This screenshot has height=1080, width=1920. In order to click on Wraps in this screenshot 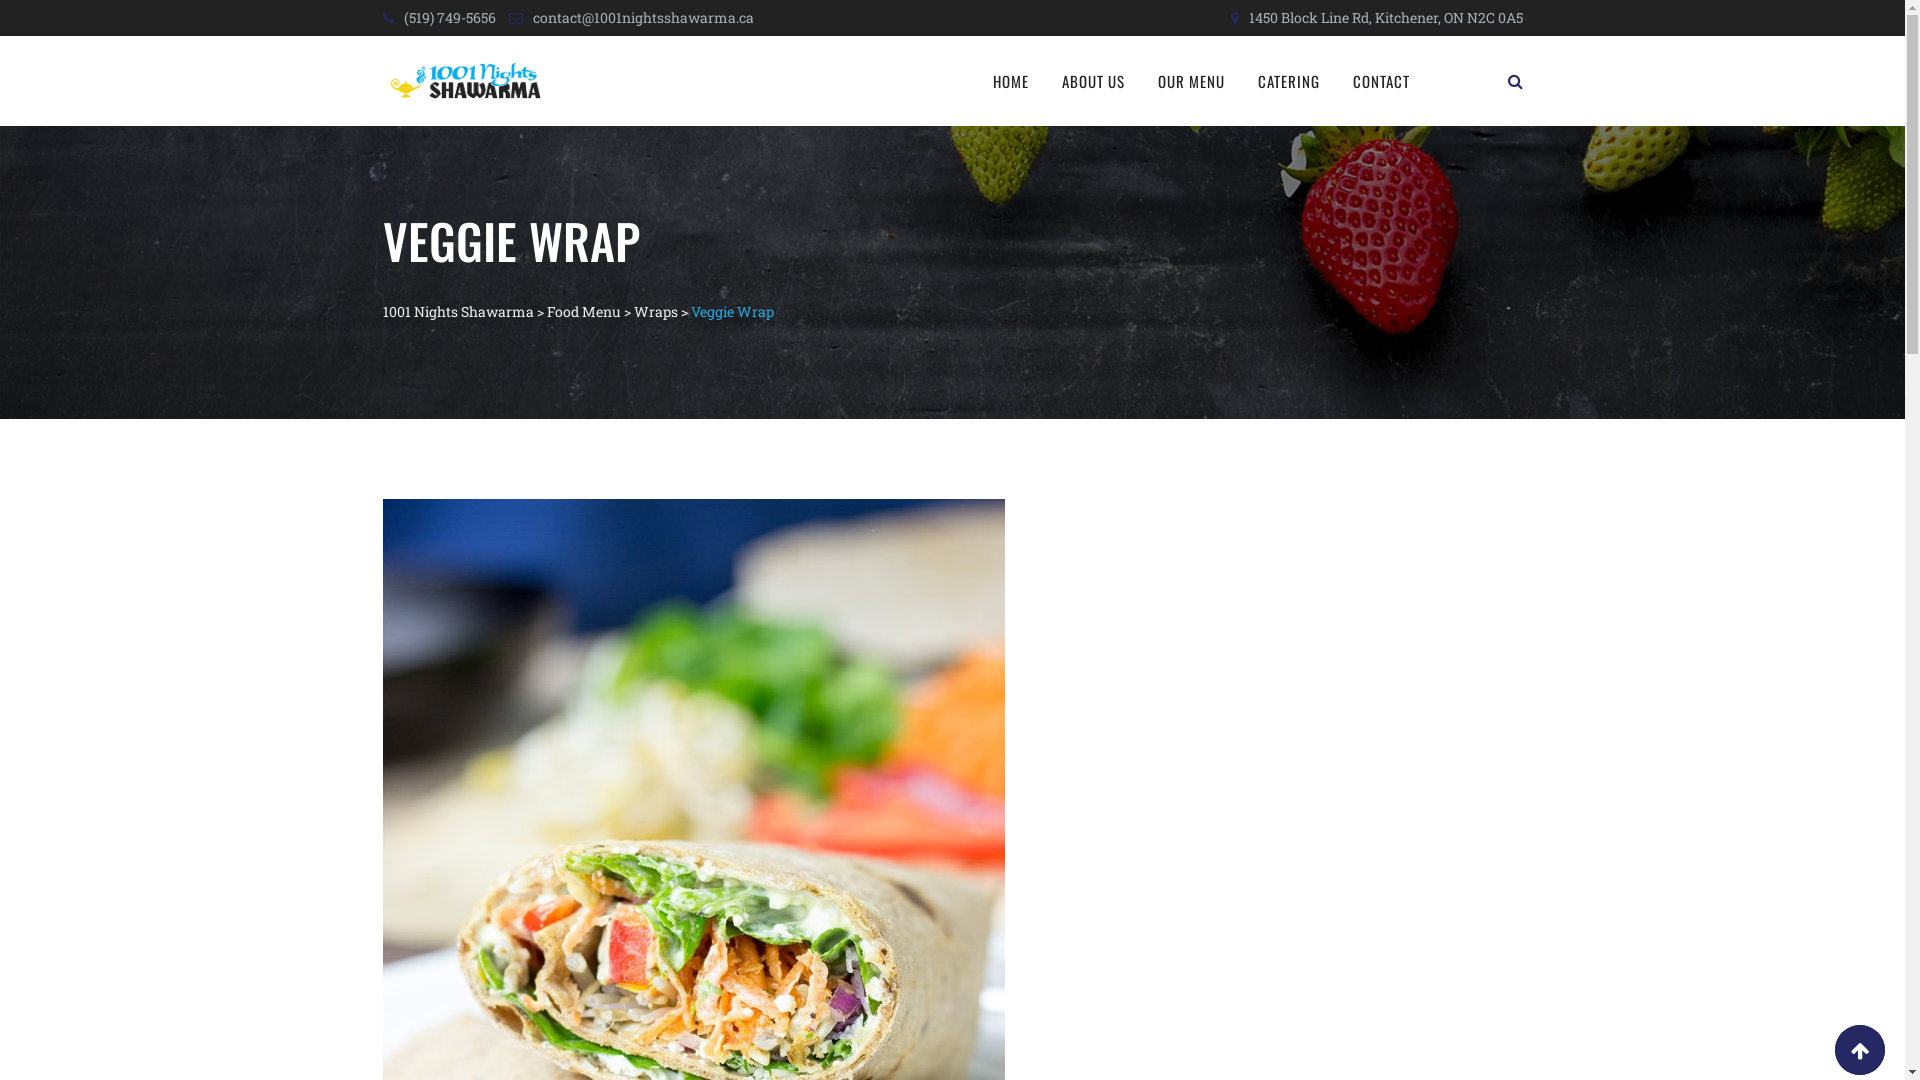, I will do `click(656, 312)`.